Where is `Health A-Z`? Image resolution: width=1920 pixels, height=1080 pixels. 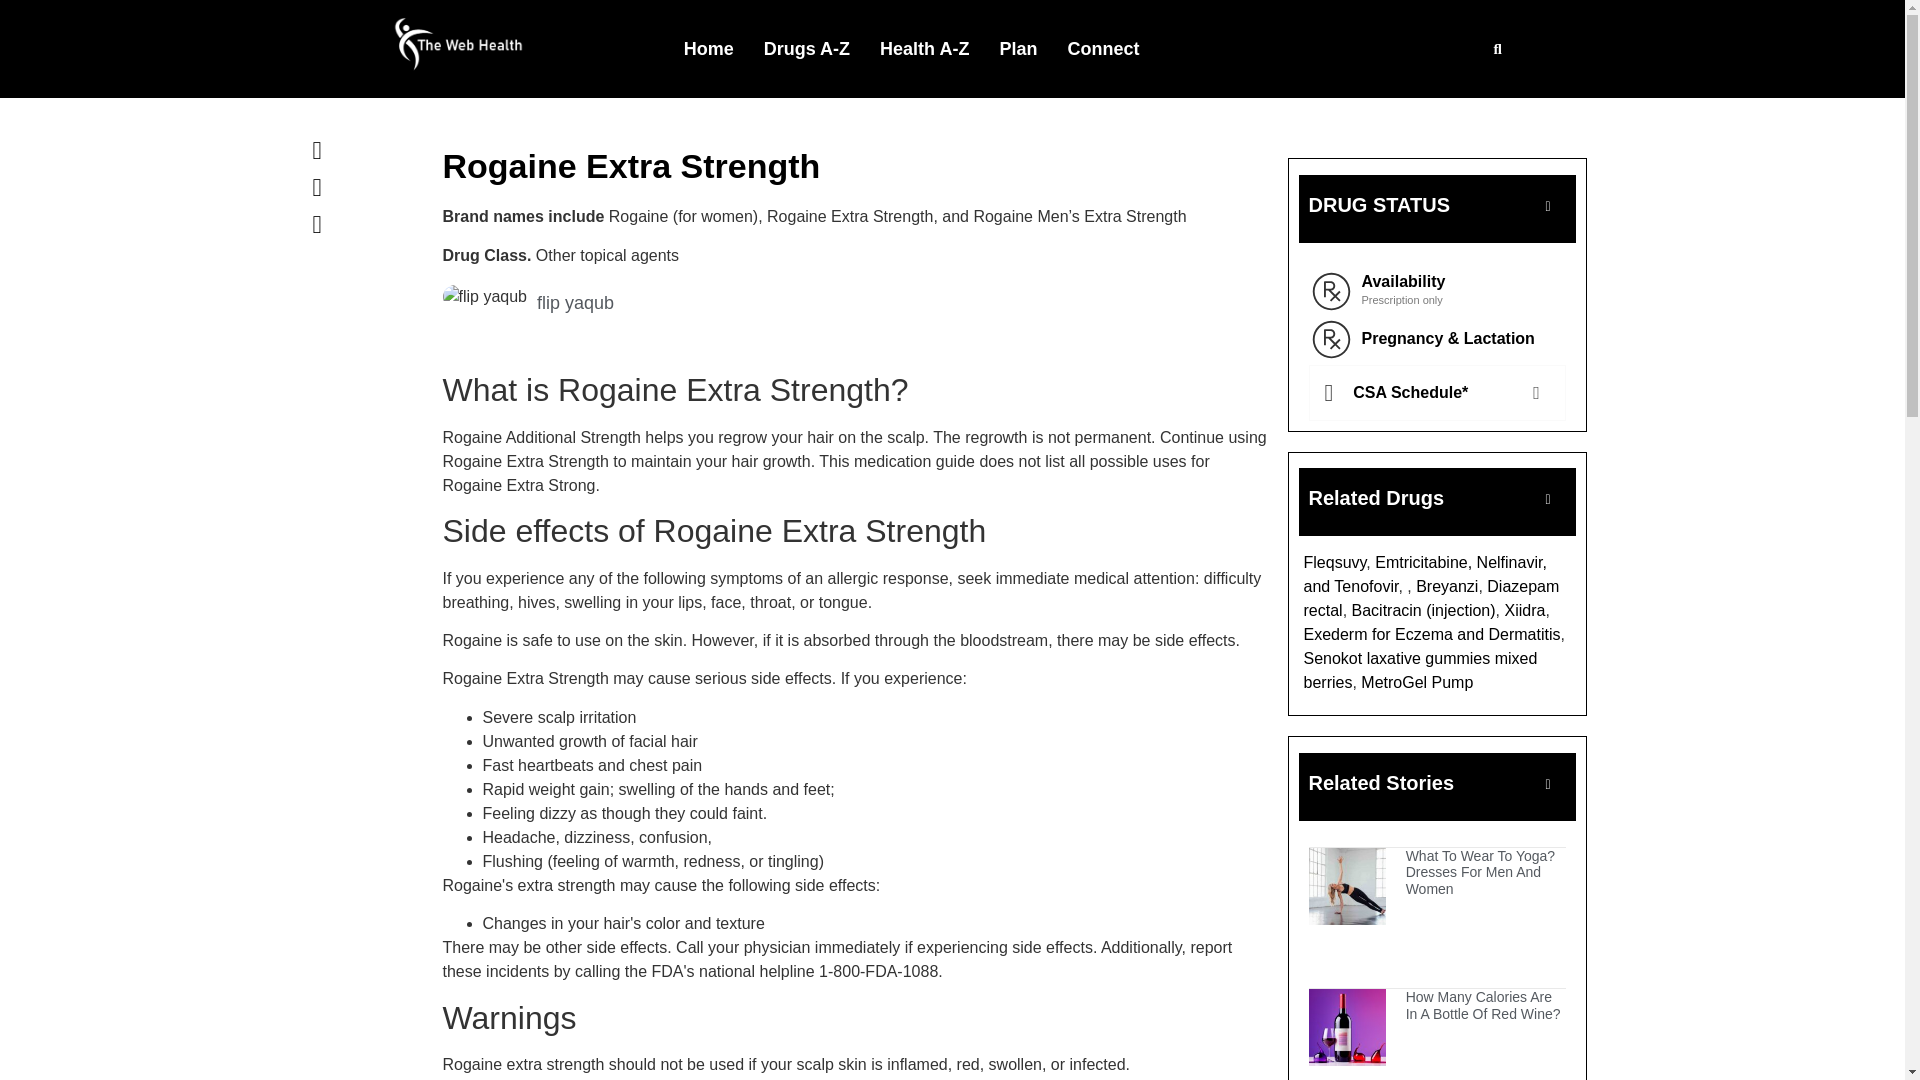
Health A-Z is located at coordinates (924, 48).